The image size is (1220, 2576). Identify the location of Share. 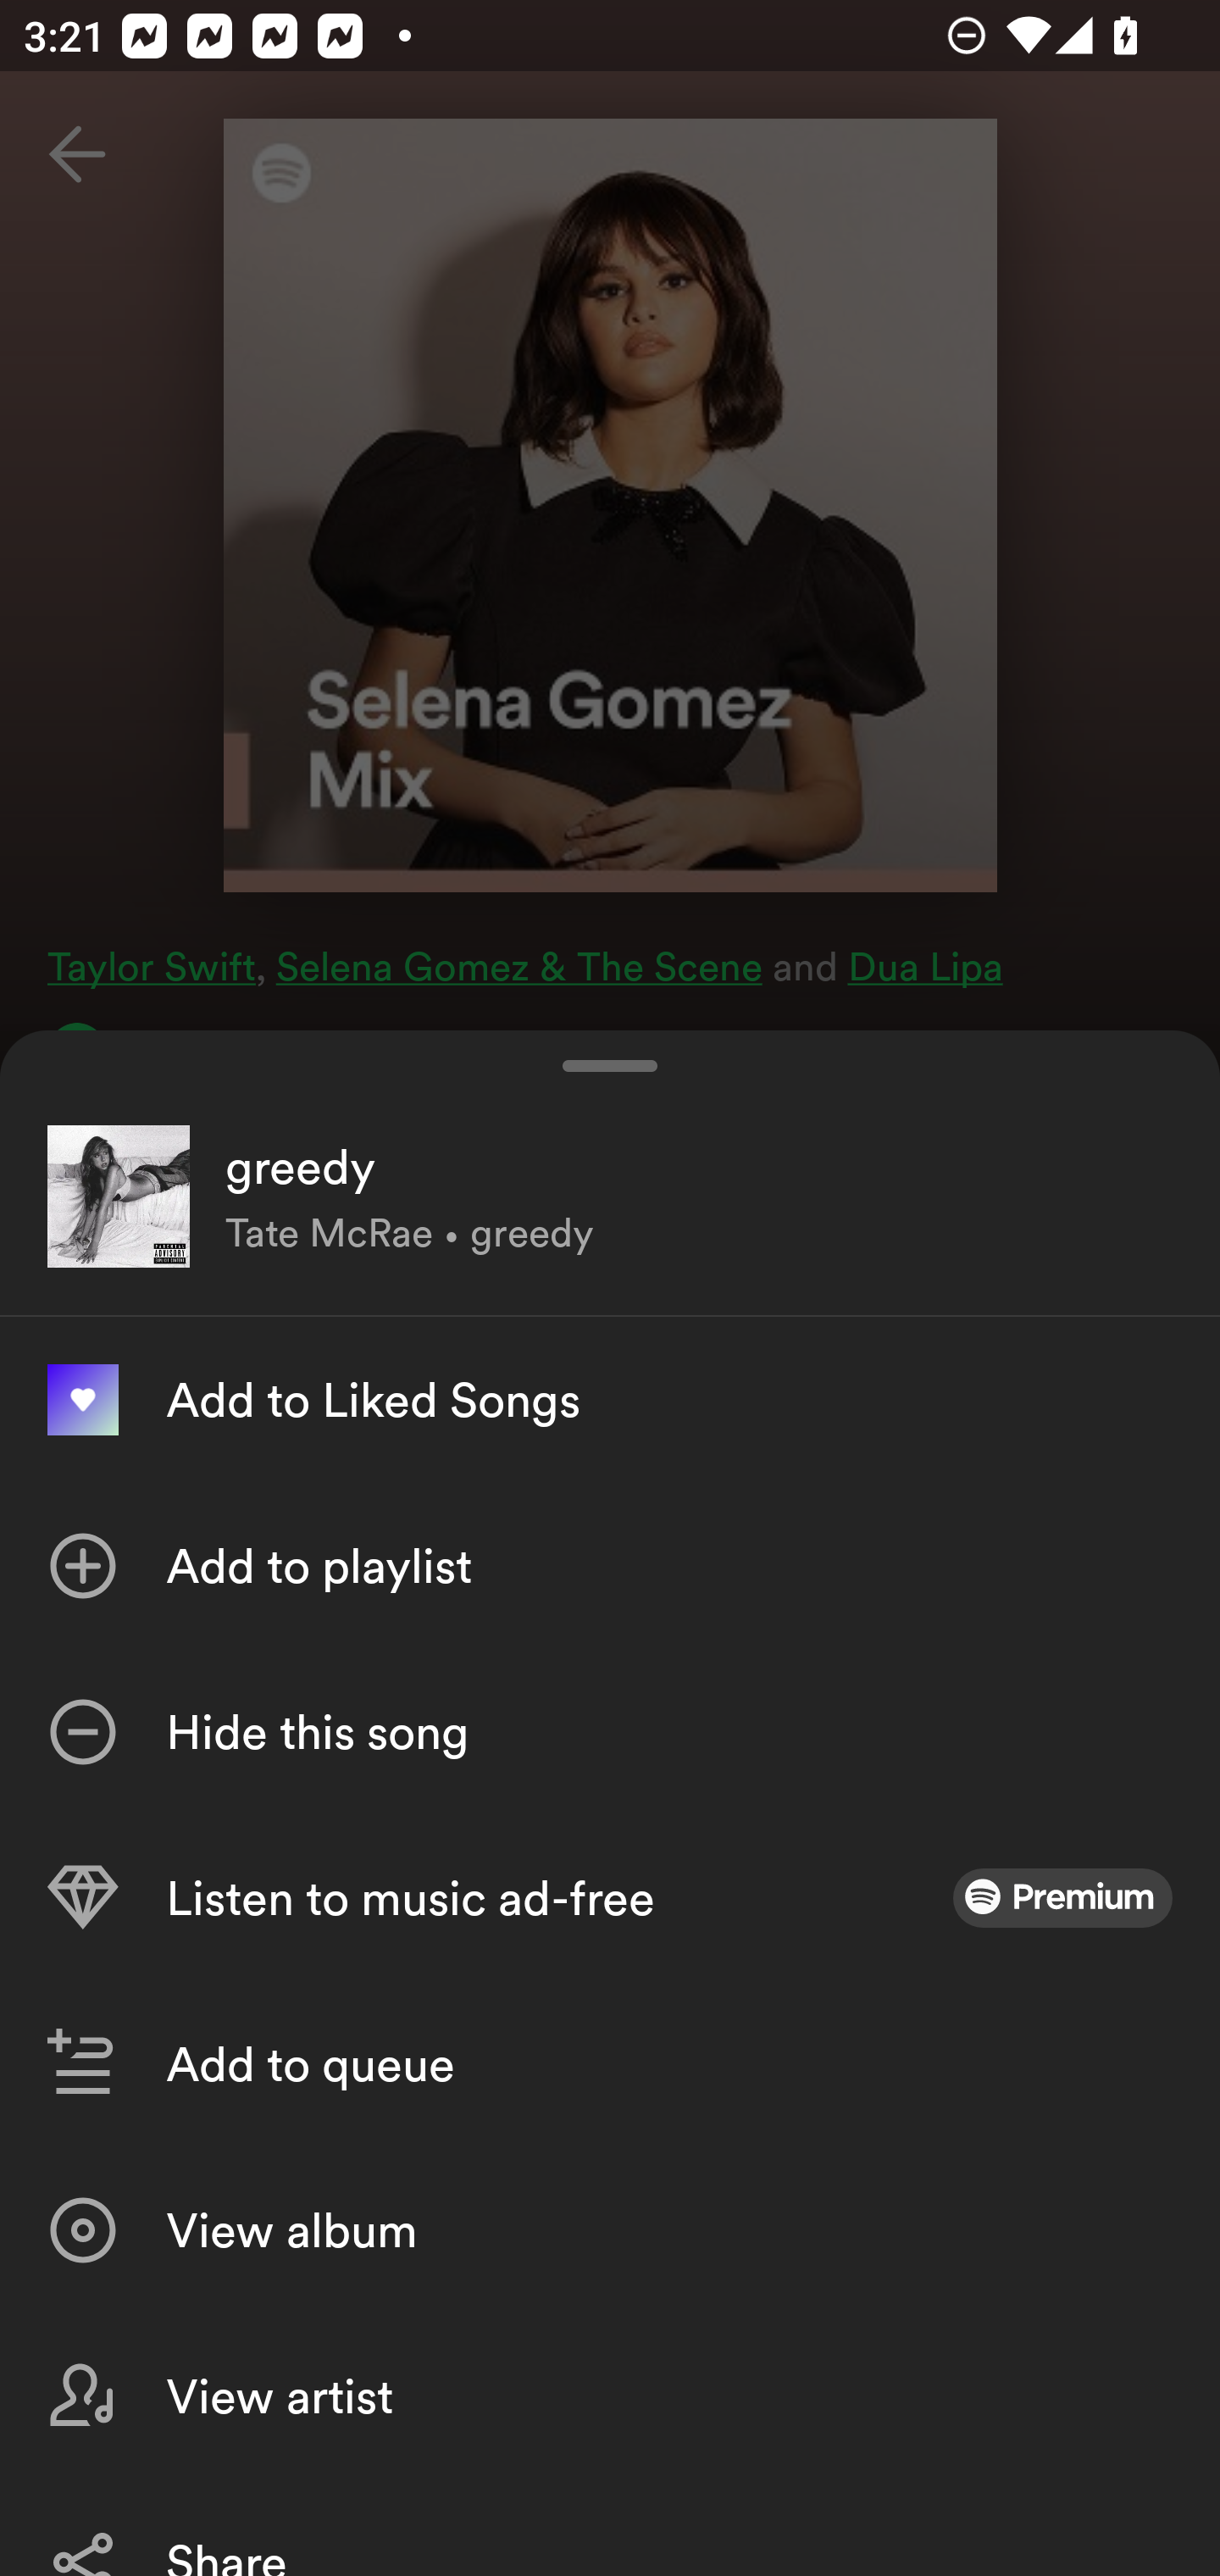
(610, 2527).